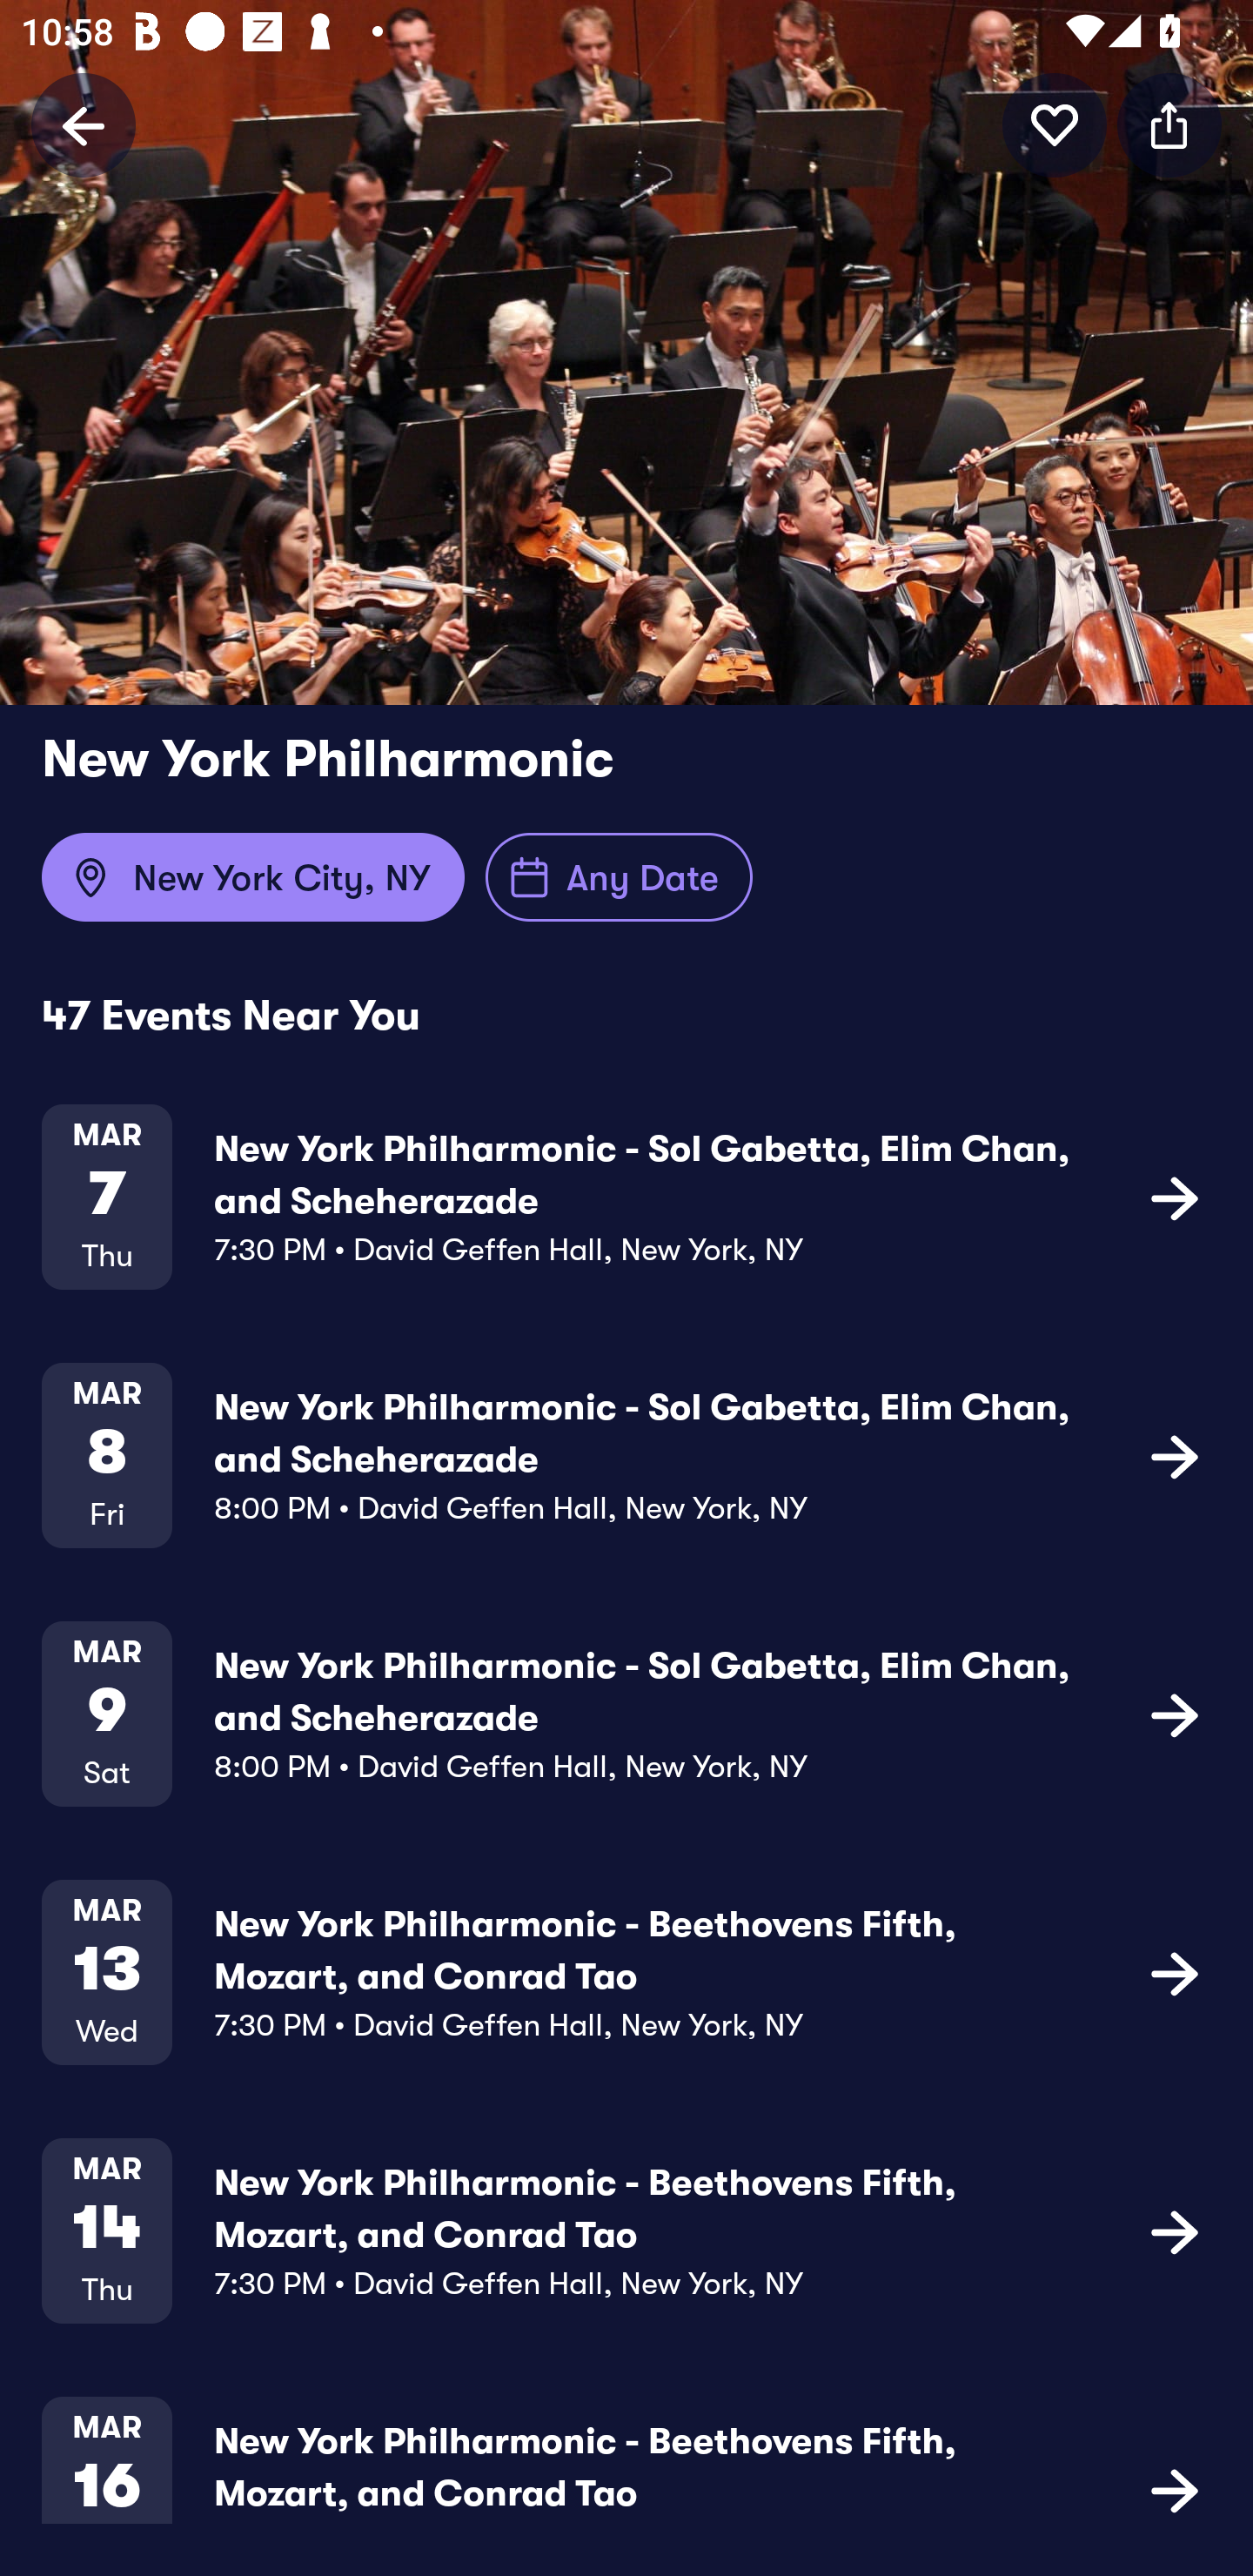  Describe the element at coordinates (1175, 2230) in the screenshot. I see `icon button` at that location.